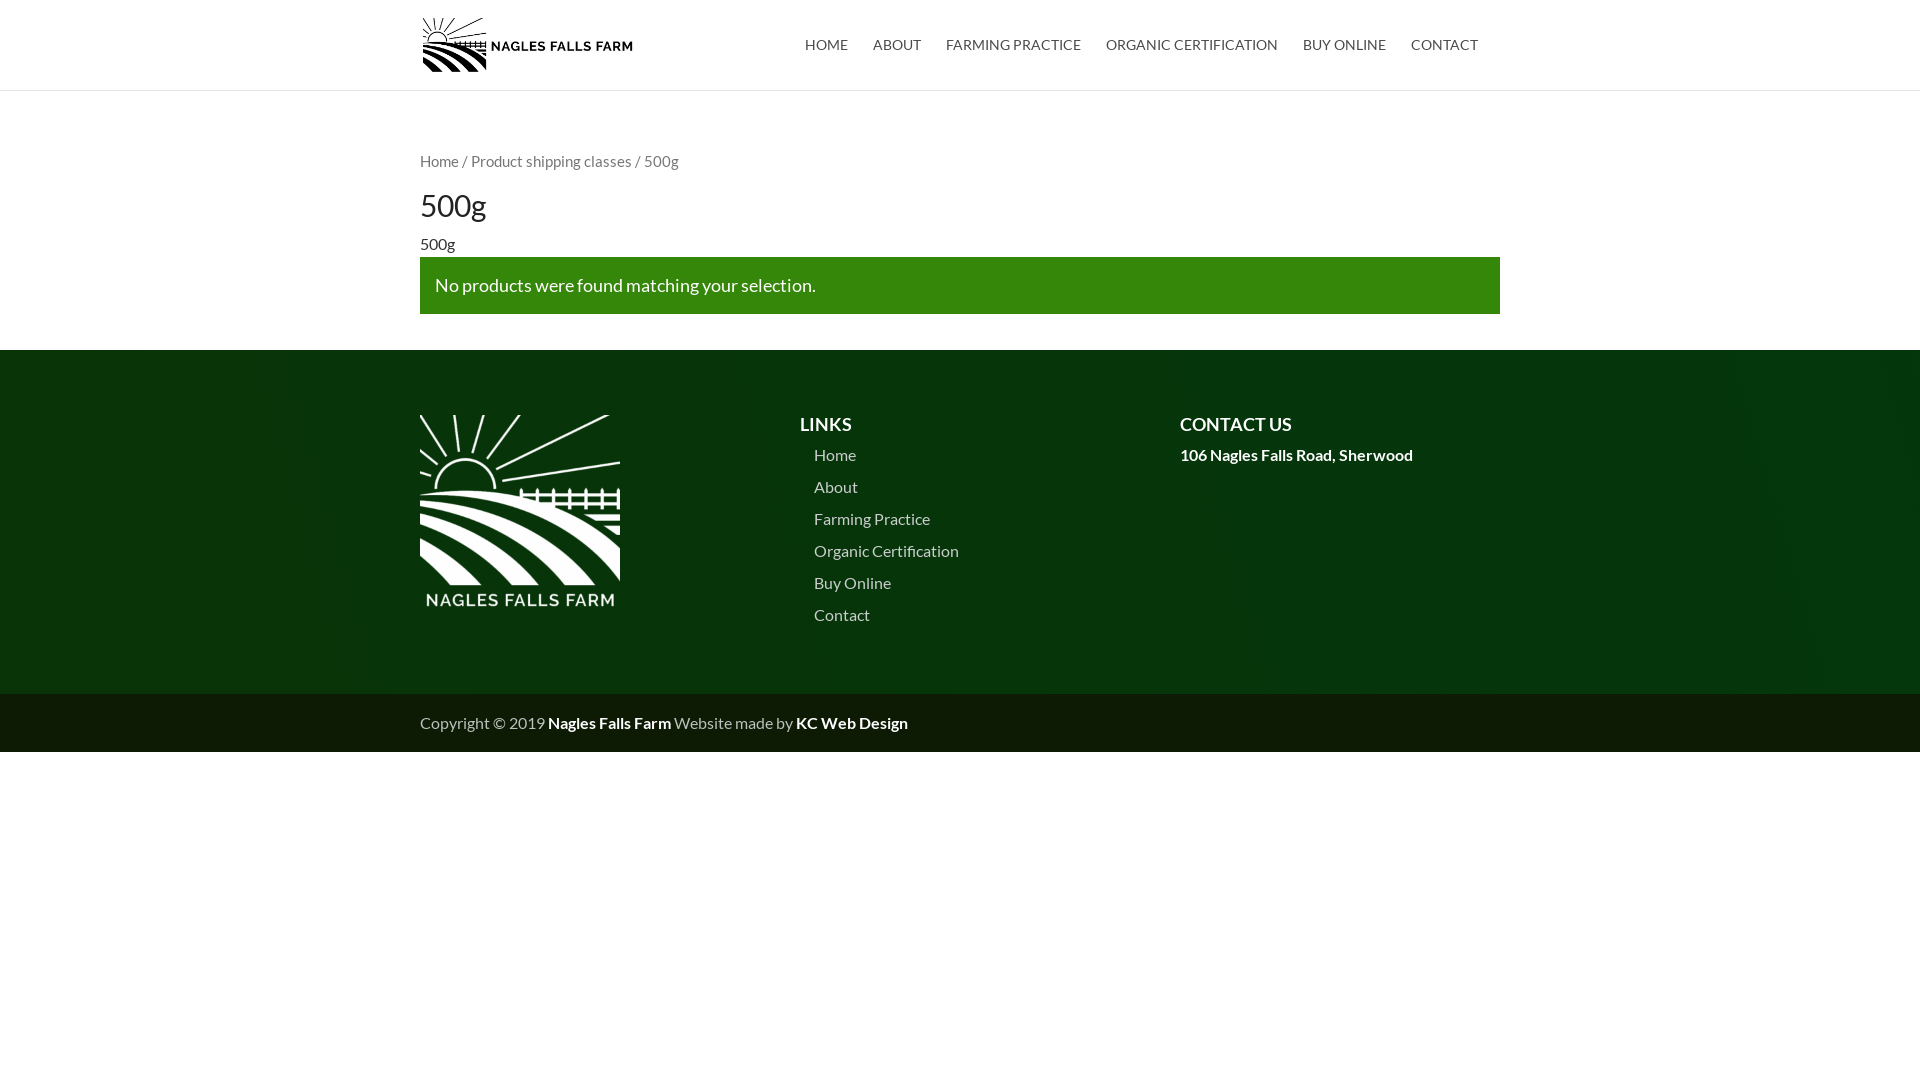 The height and width of the screenshot is (1080, 1920). What do you see at coordinates (440, 161) in the screenshot?
I see `Home` at bounding box center [440, 161].